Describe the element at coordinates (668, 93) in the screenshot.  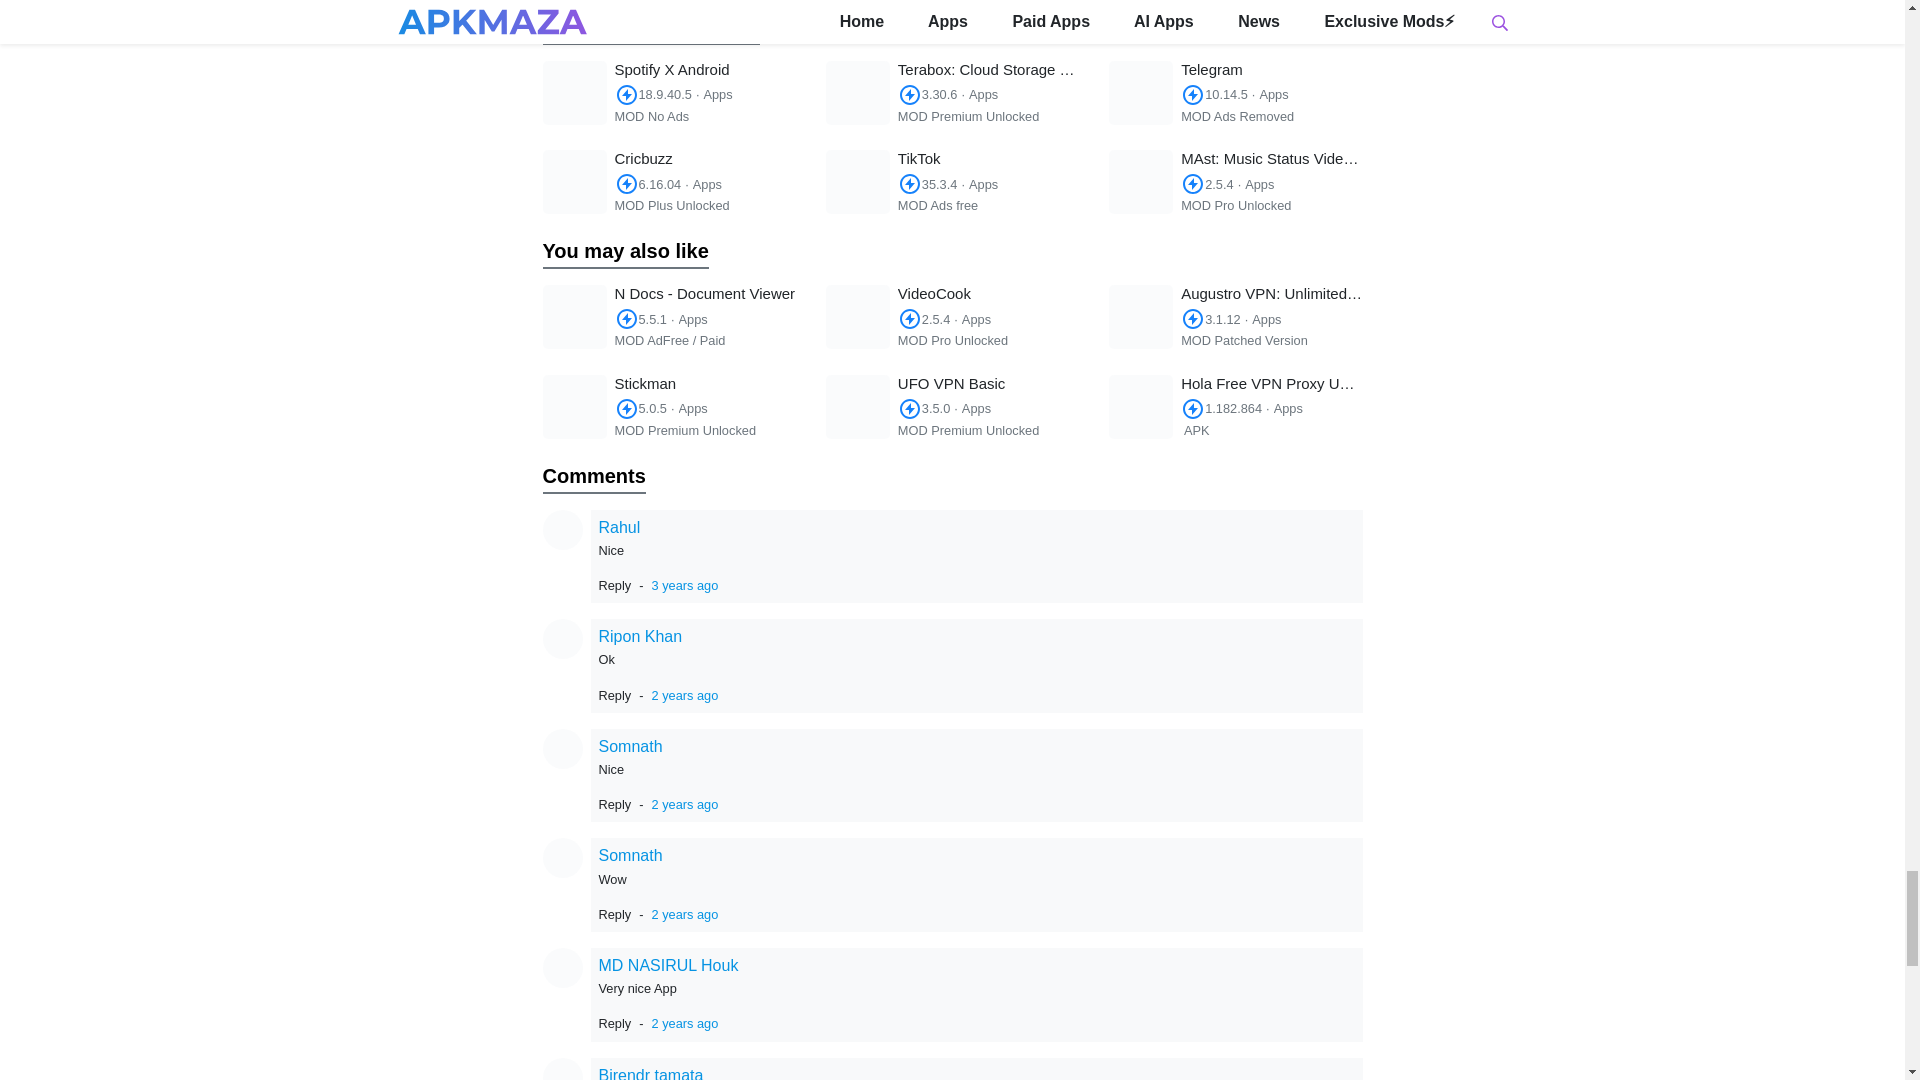
I see `Spotify X Android` at that location.